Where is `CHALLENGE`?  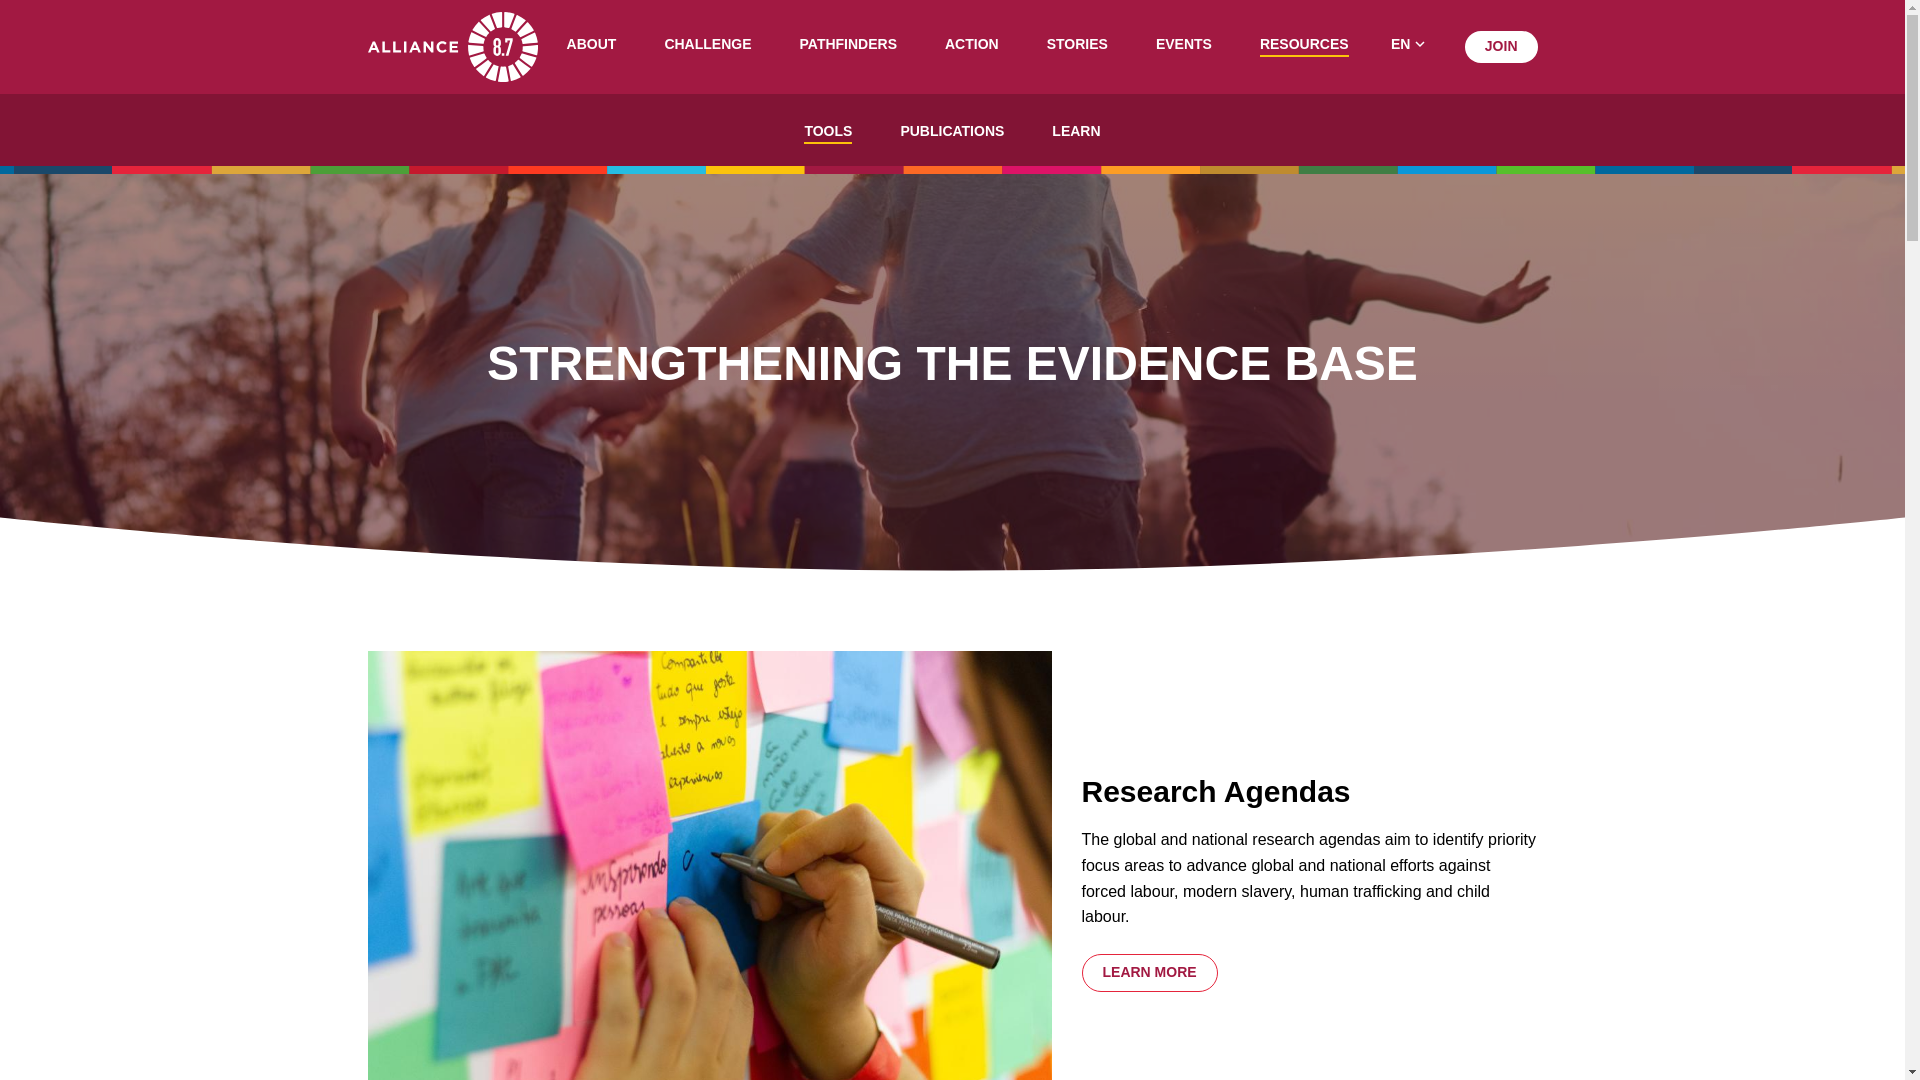 CHALLENGE is located at coordinates (707, 46).